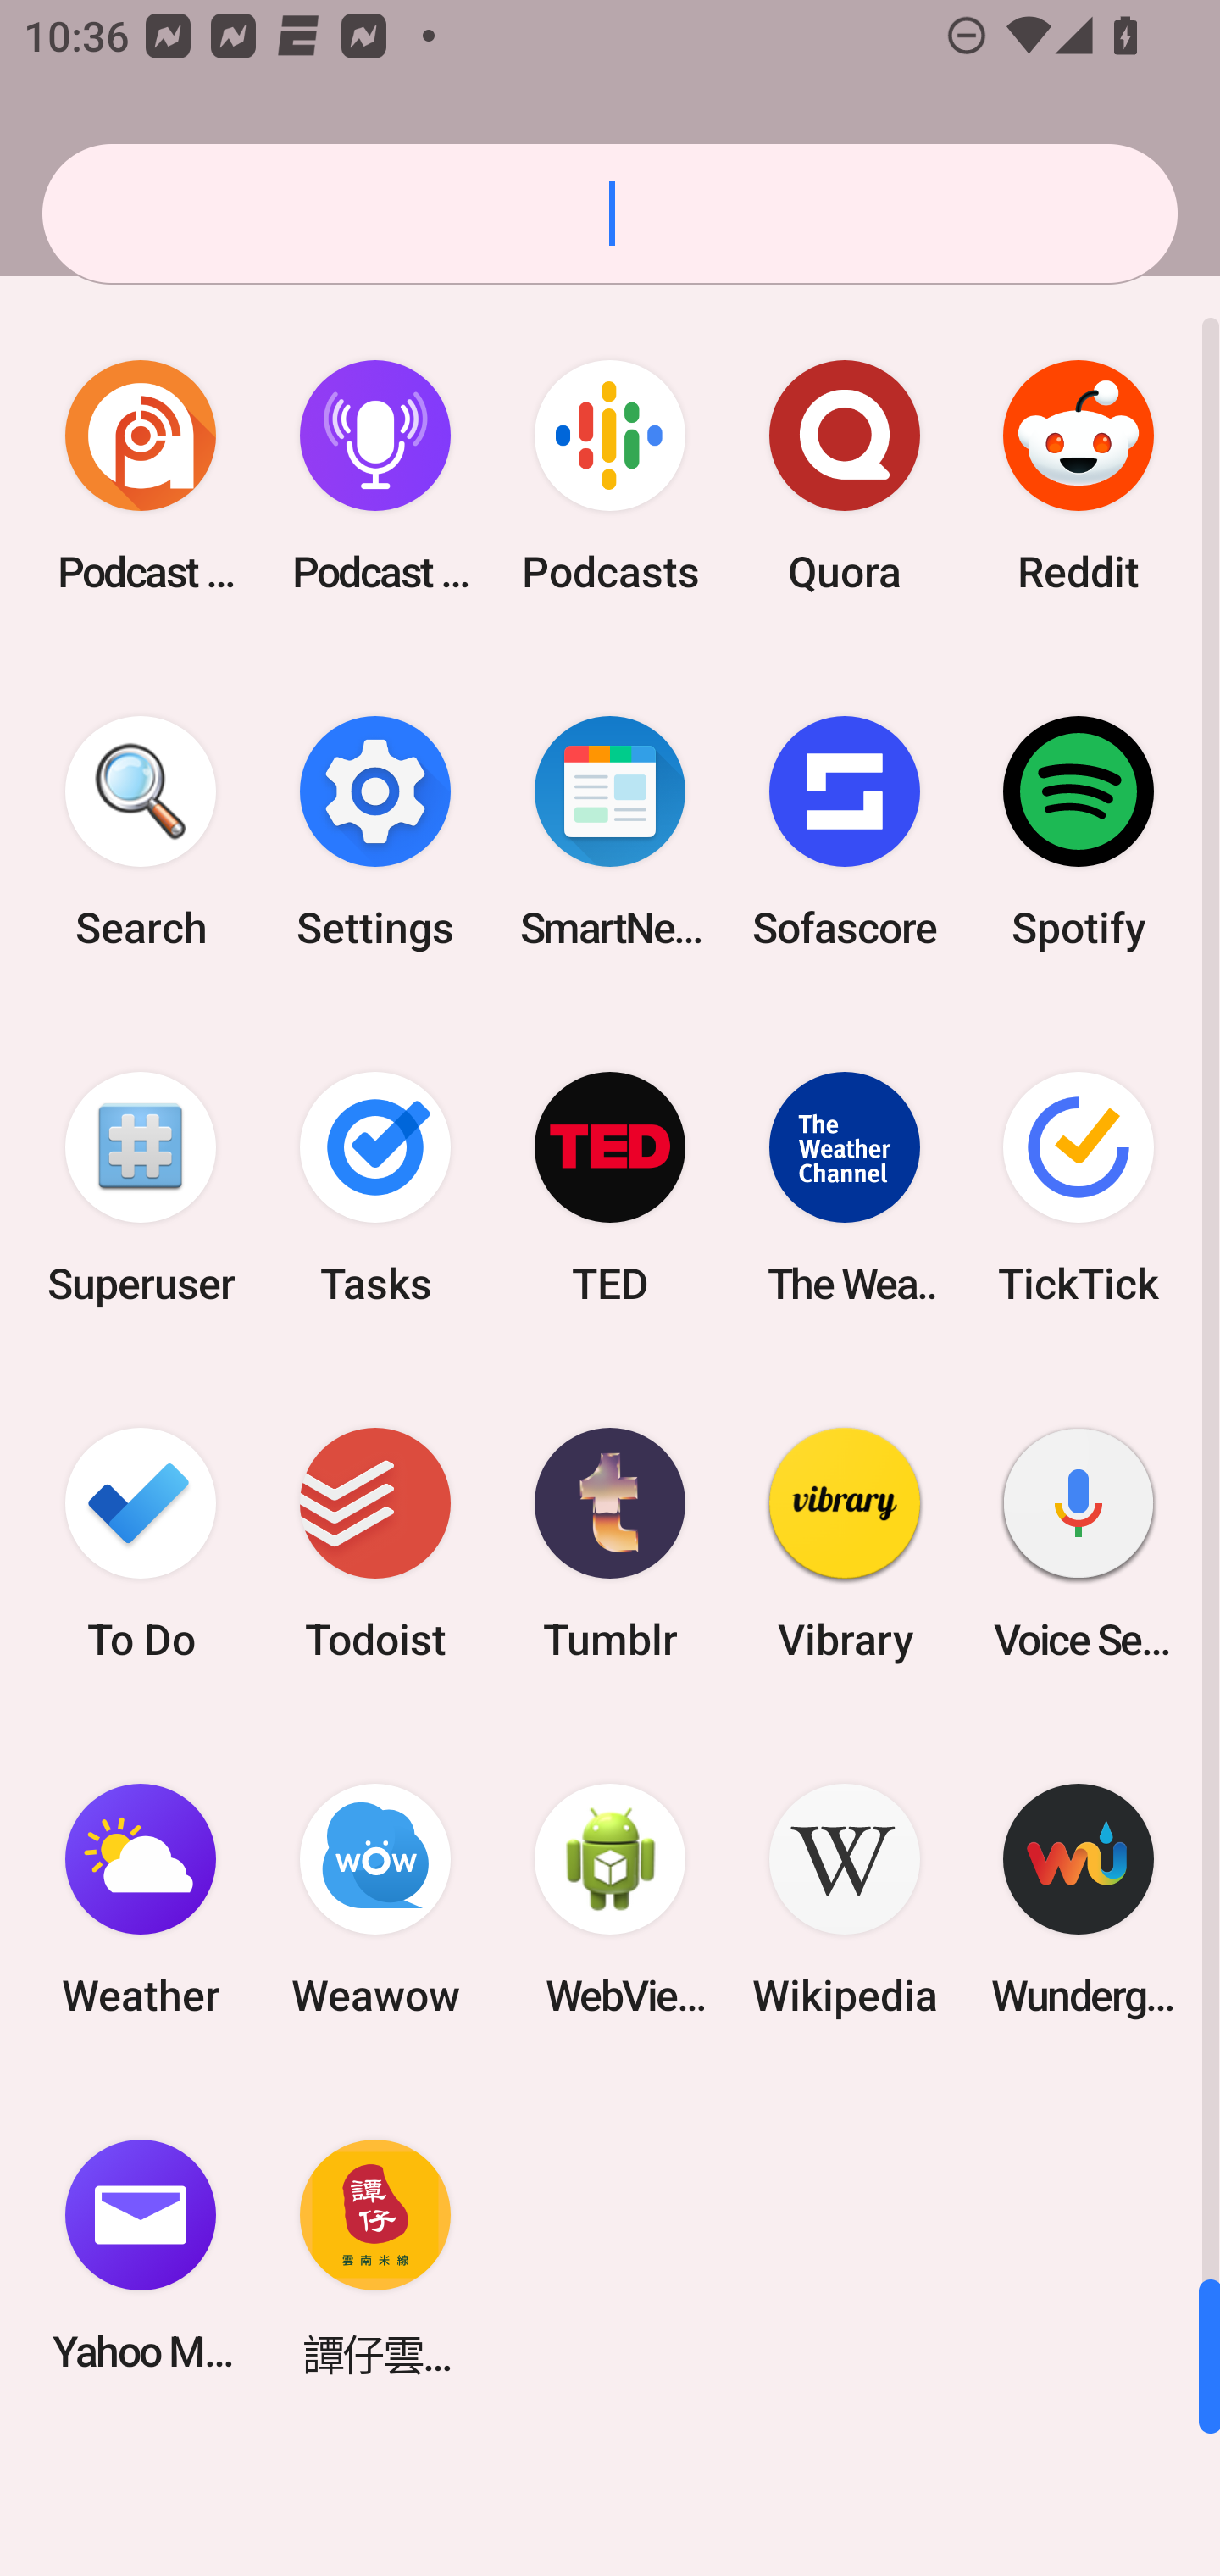 Image resolution: width=1220 pixels, height=2576 pixels. I want to click on Spotify, so click(1079, 832).